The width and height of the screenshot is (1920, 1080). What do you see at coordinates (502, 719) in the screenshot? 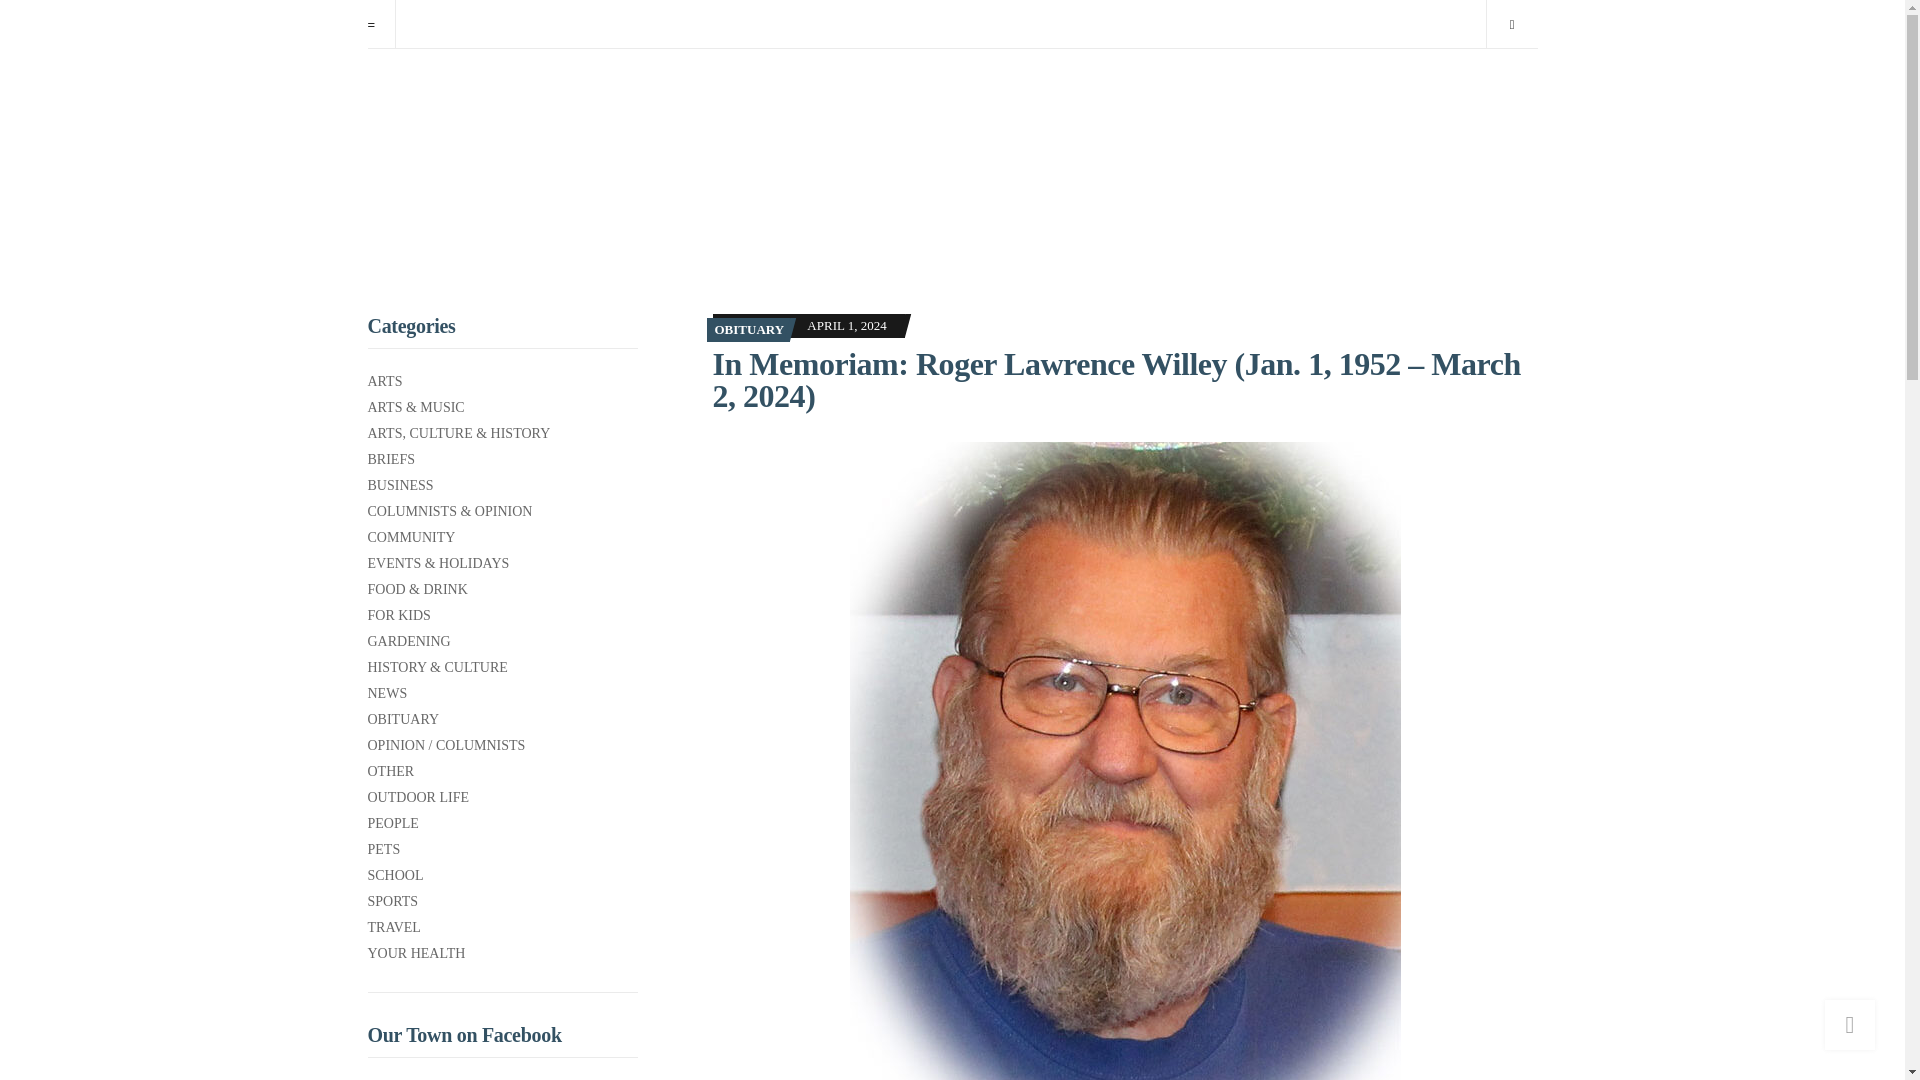
I see `OBITUARY` at bounding box center [502, 719].